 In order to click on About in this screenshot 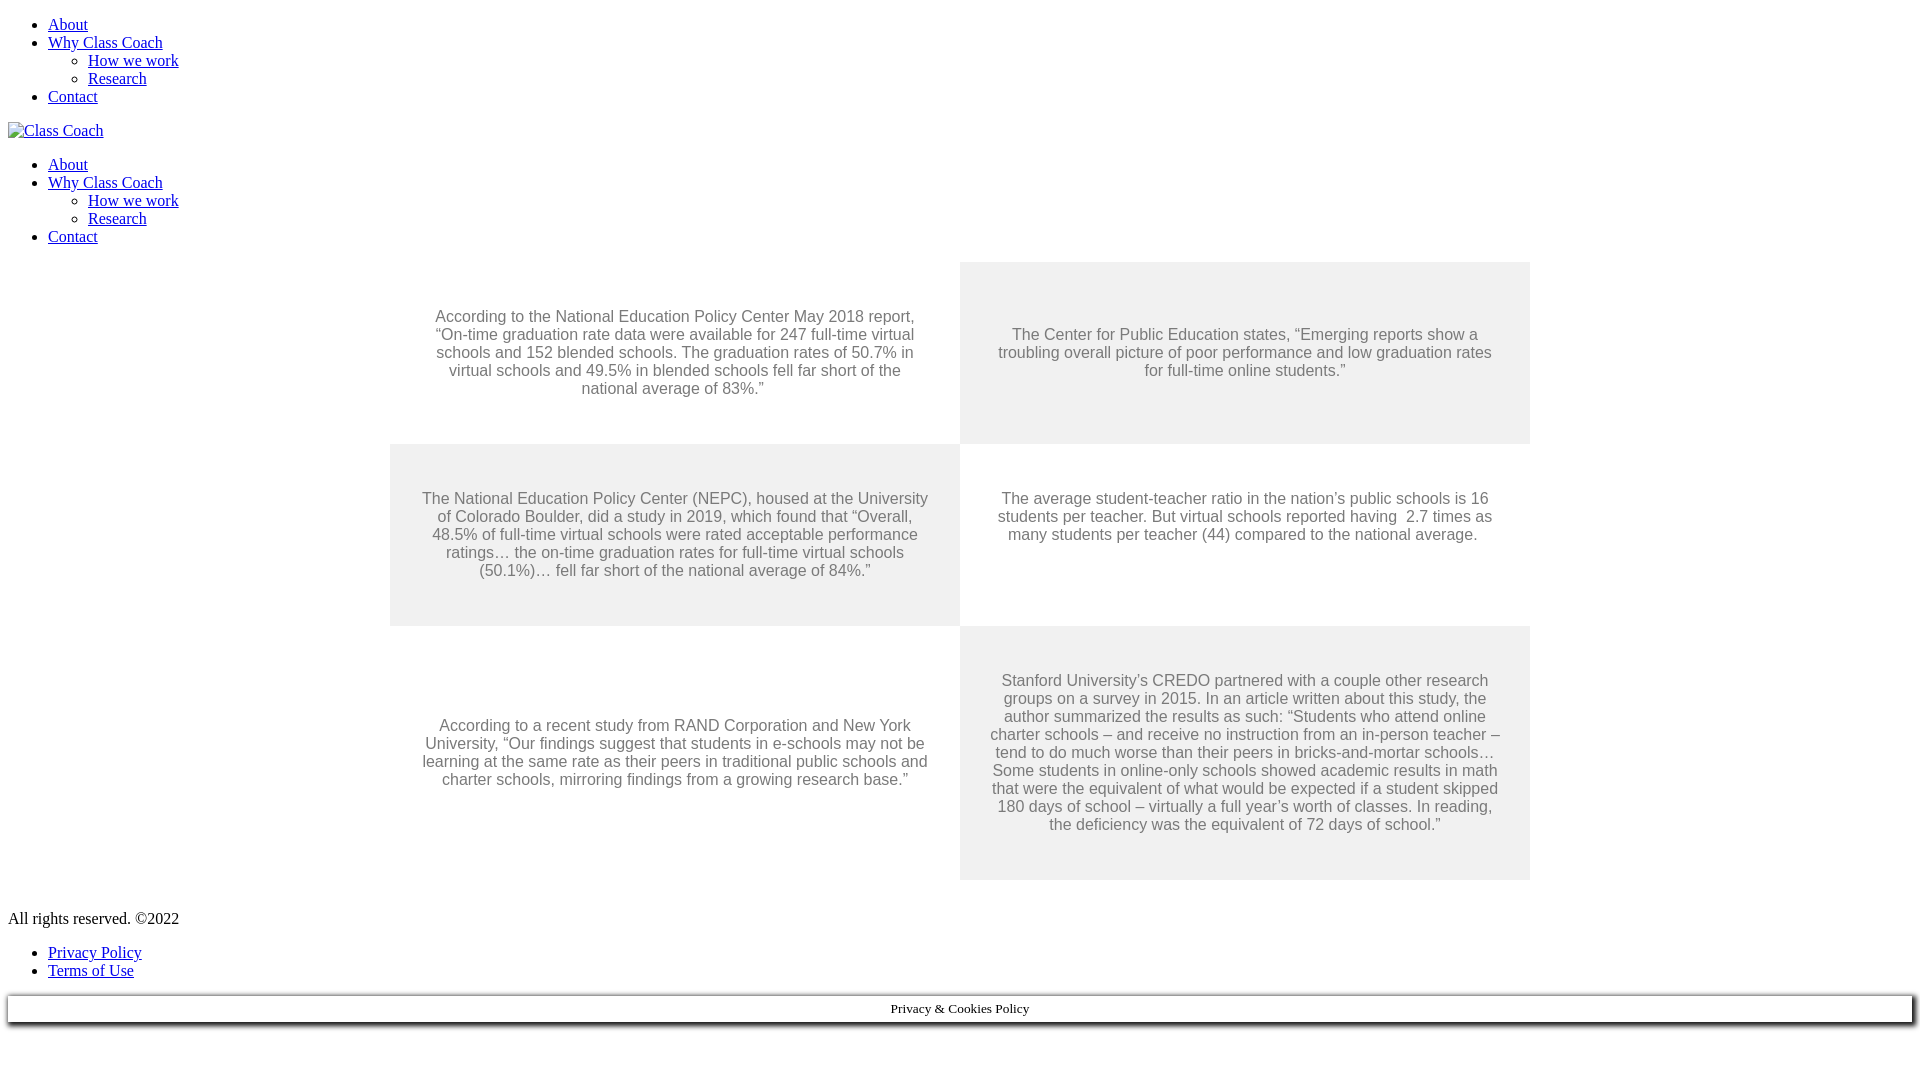, I will do `click(68, 164)`.